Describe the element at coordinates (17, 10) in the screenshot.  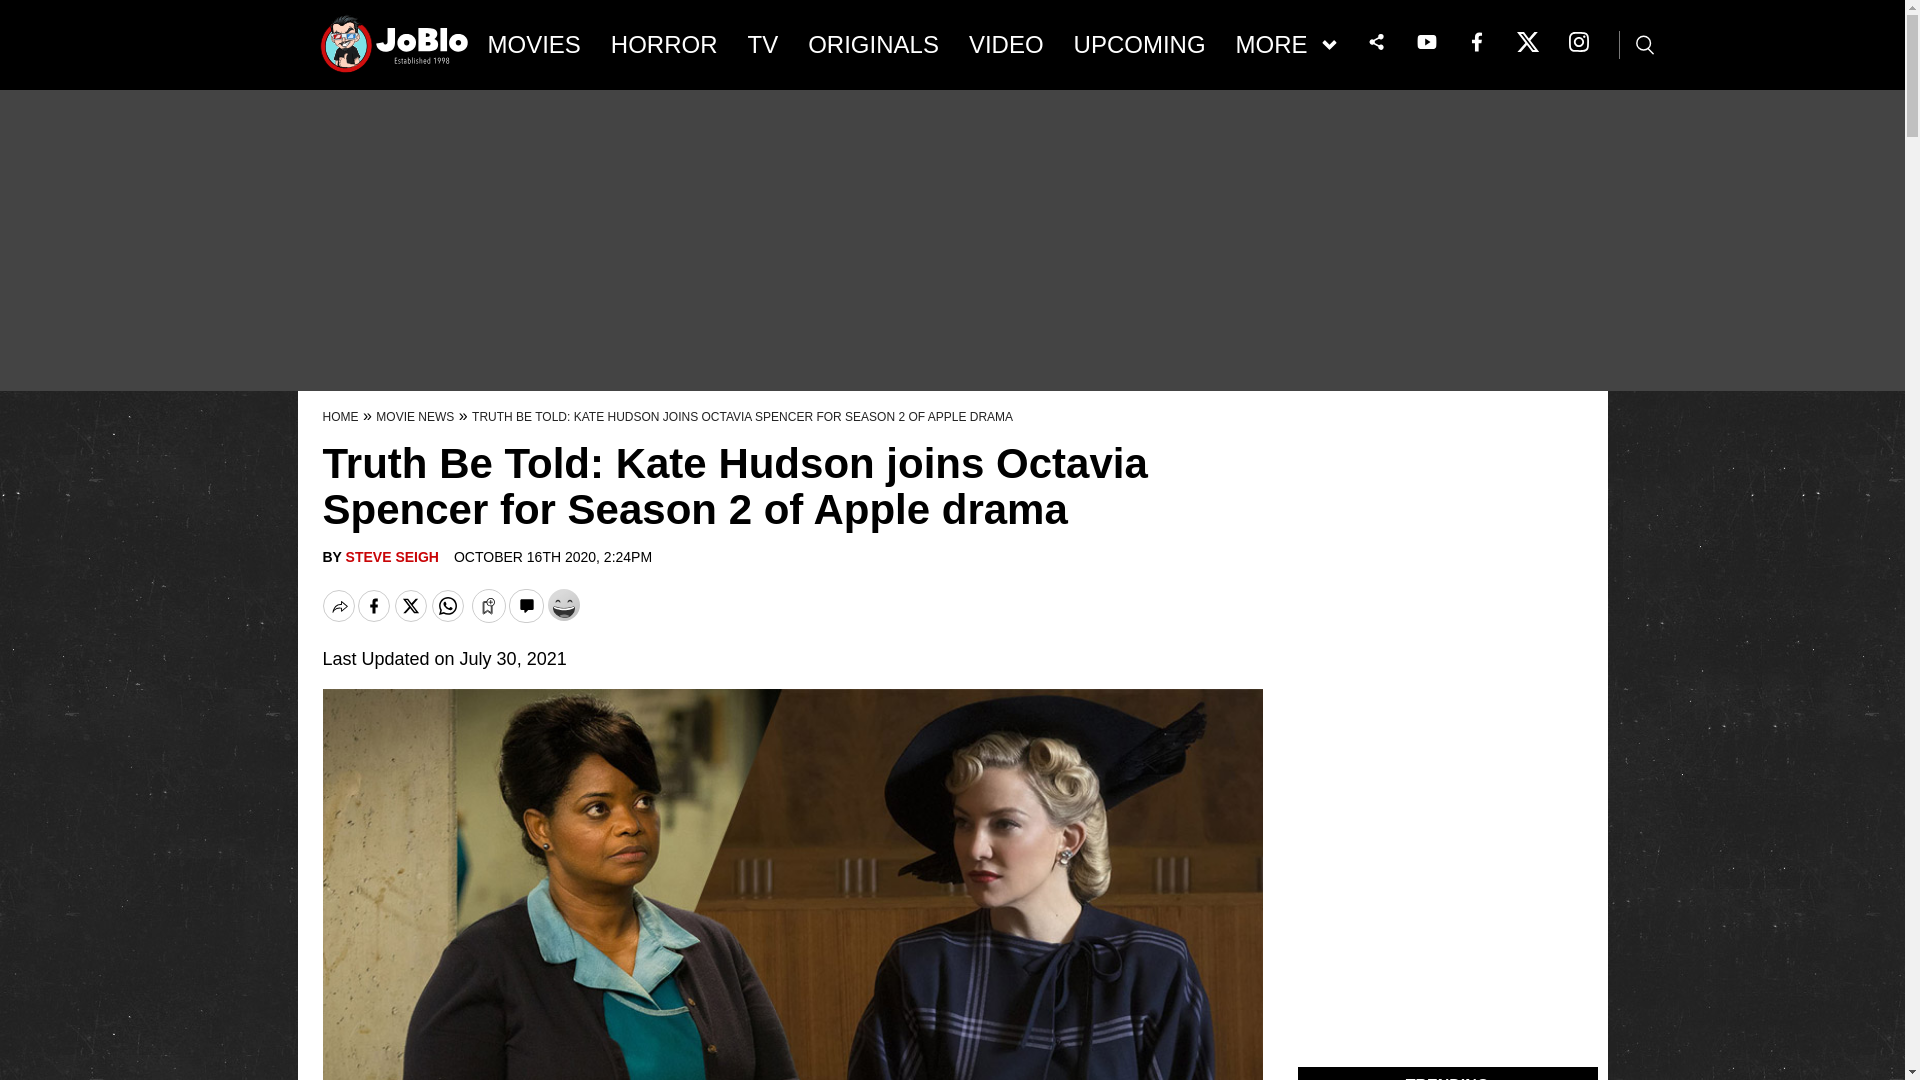
I see `Go` at that location.